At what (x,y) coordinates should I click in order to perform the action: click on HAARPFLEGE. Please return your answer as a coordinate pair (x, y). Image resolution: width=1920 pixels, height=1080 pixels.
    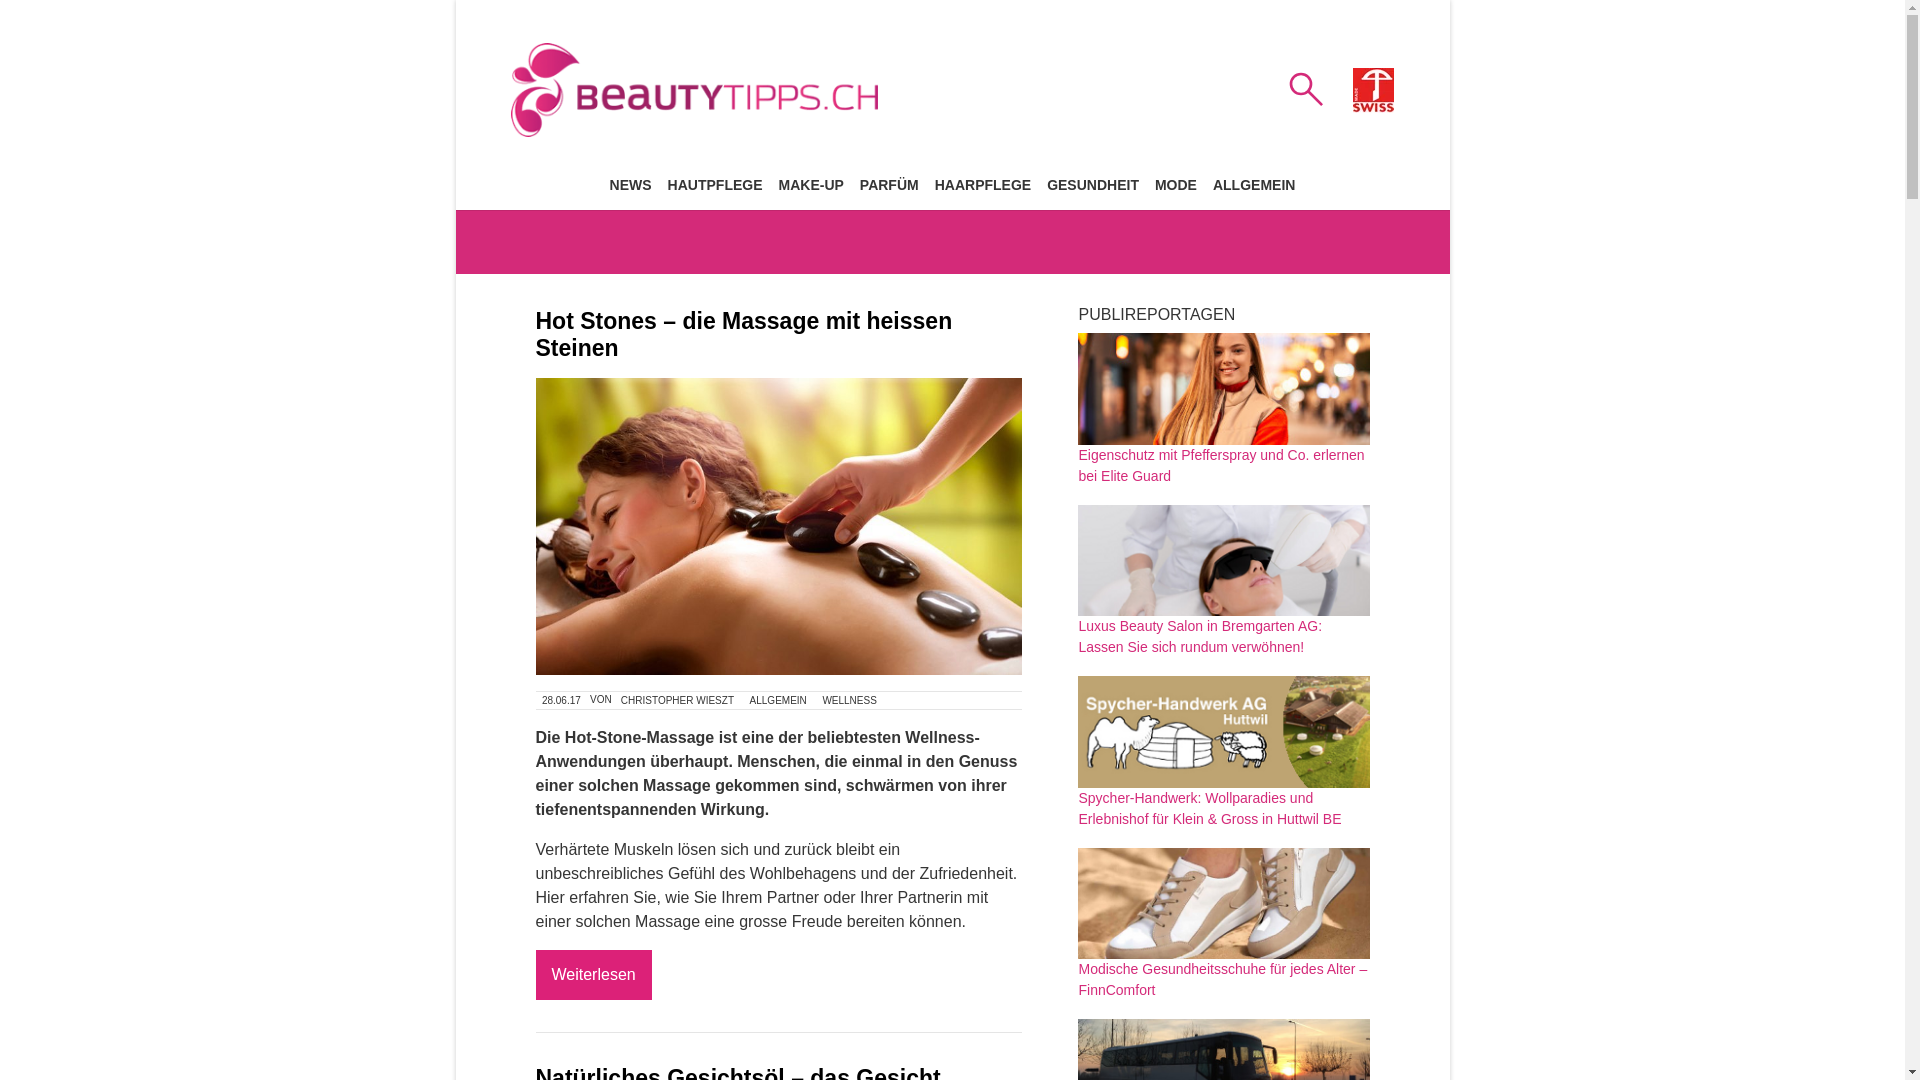
    Looking at the image, I should click on (983, 185).